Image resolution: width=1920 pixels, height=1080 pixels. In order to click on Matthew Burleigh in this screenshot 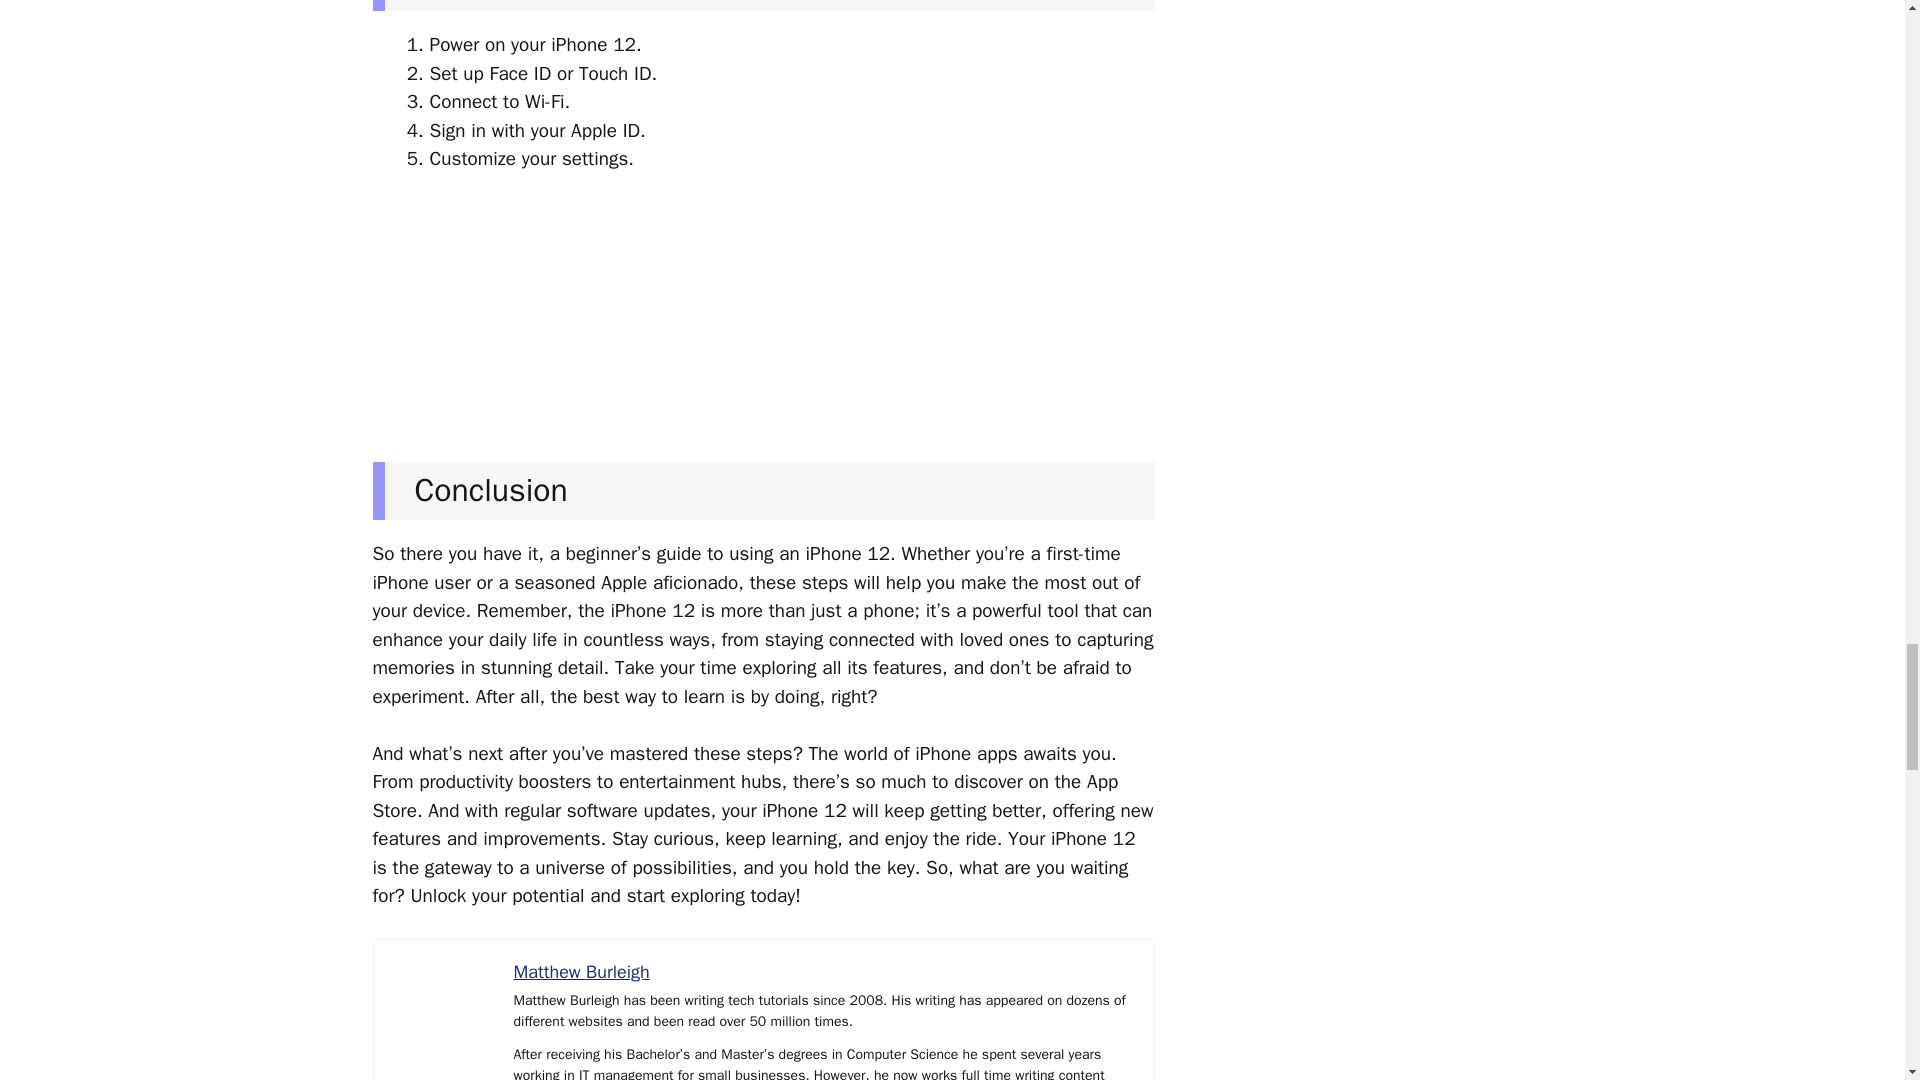, I will do `click(582, 972)`.